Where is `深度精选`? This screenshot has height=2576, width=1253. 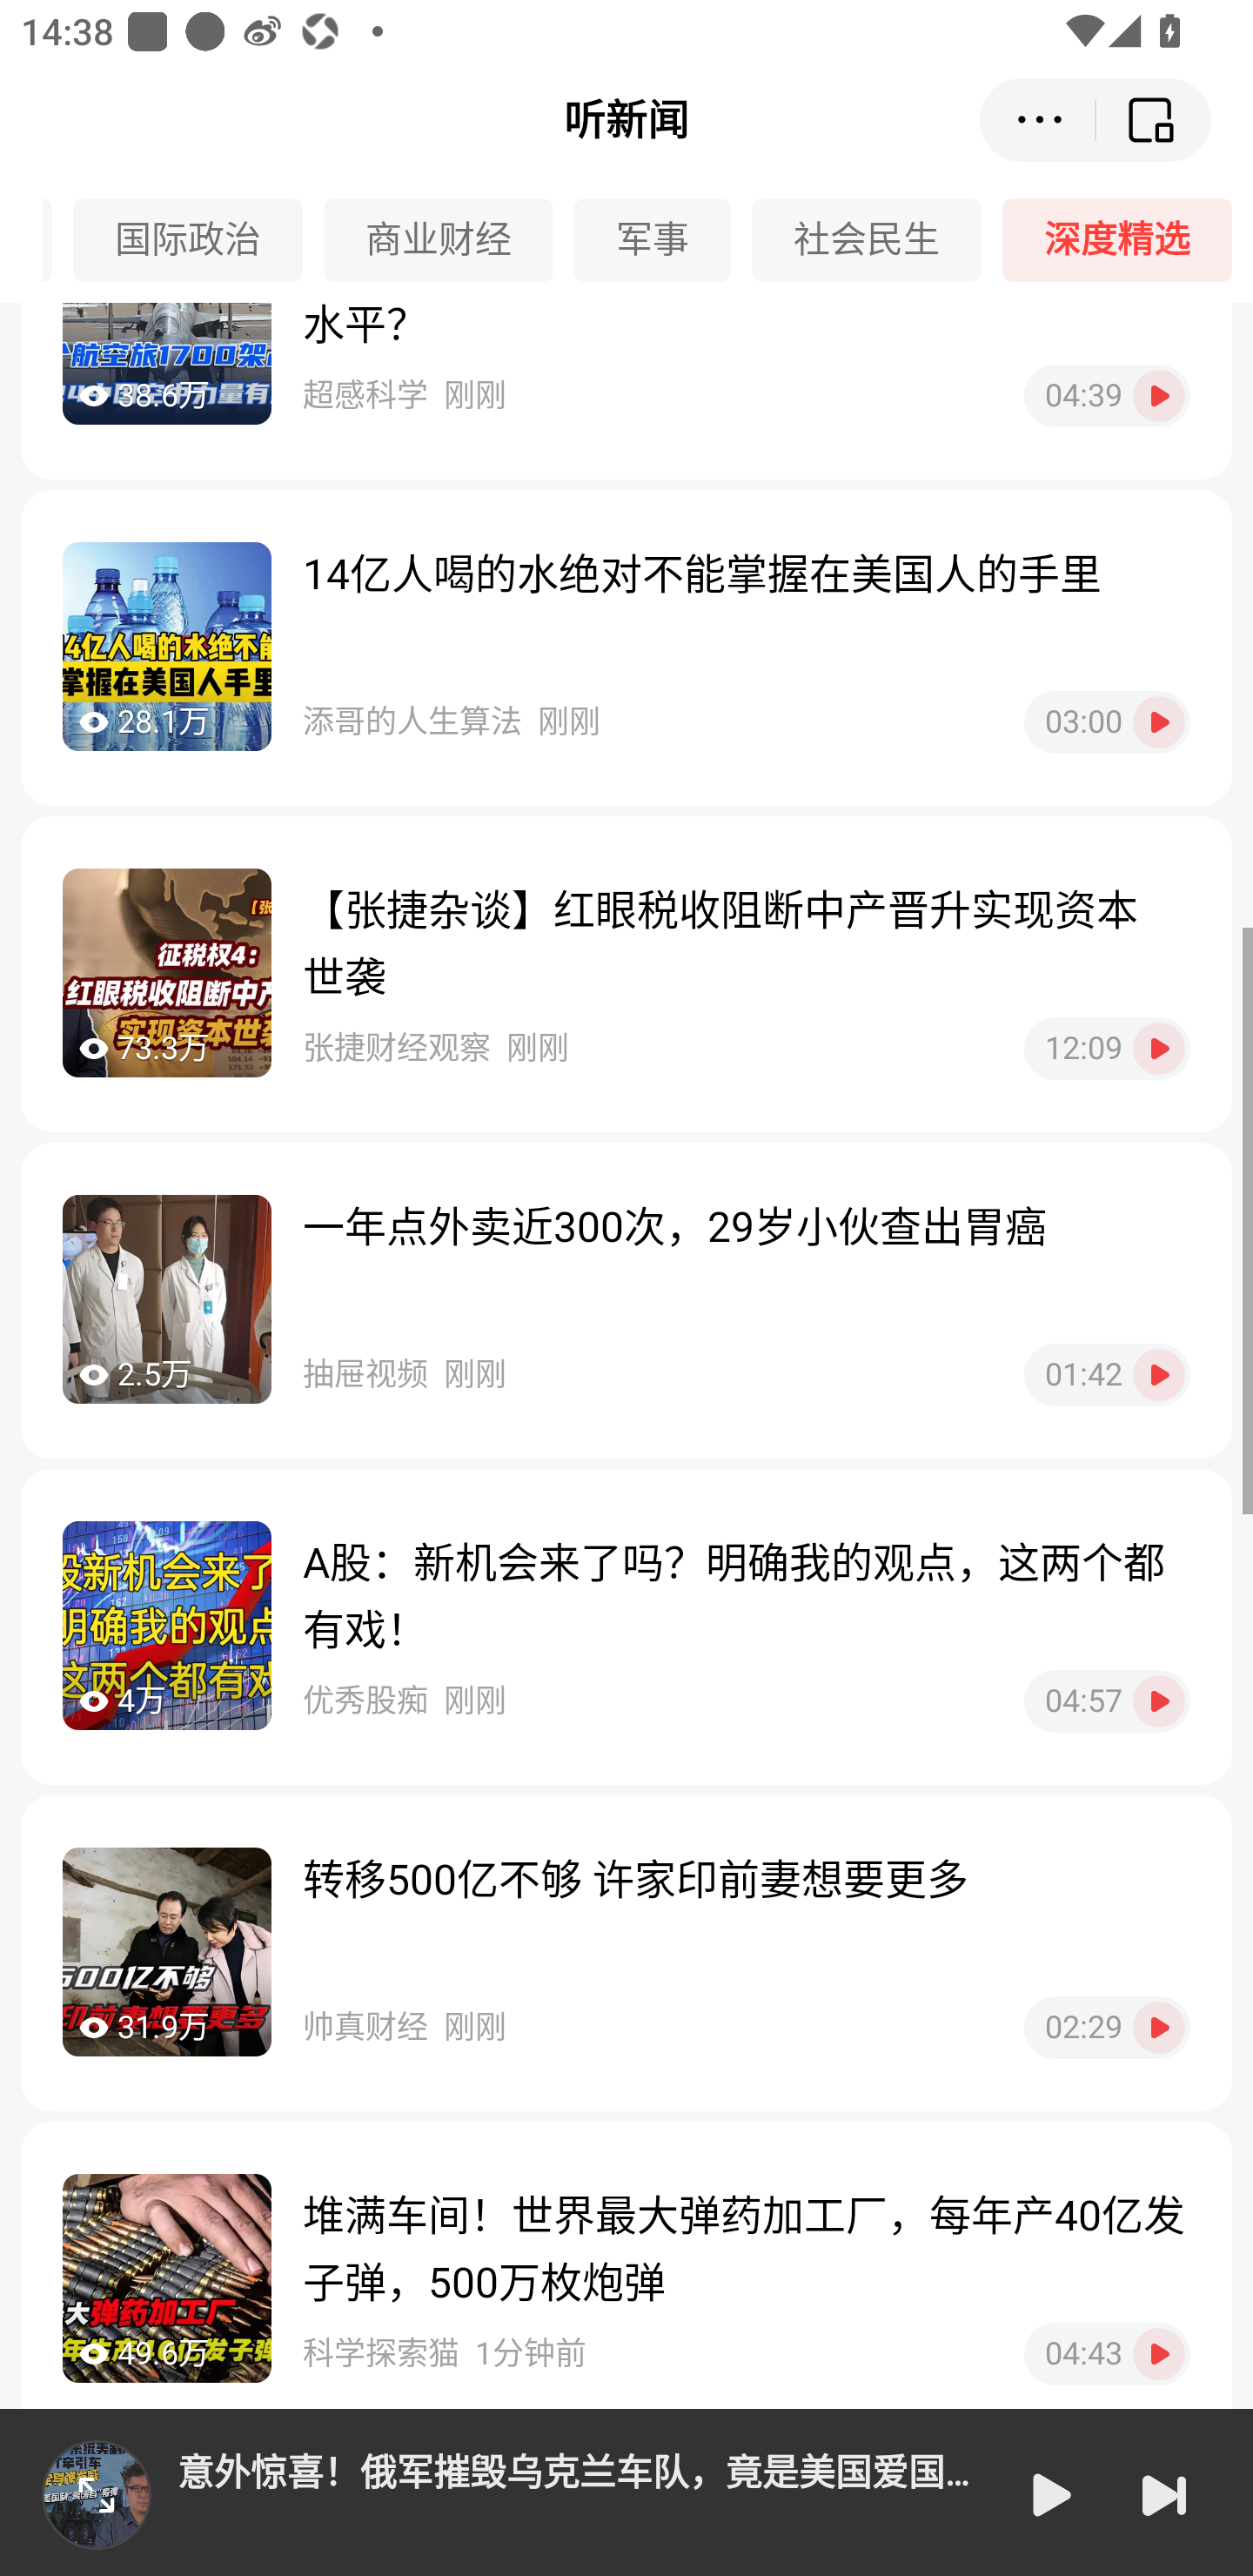
深度精选 is located at coordinates (1128, 240).